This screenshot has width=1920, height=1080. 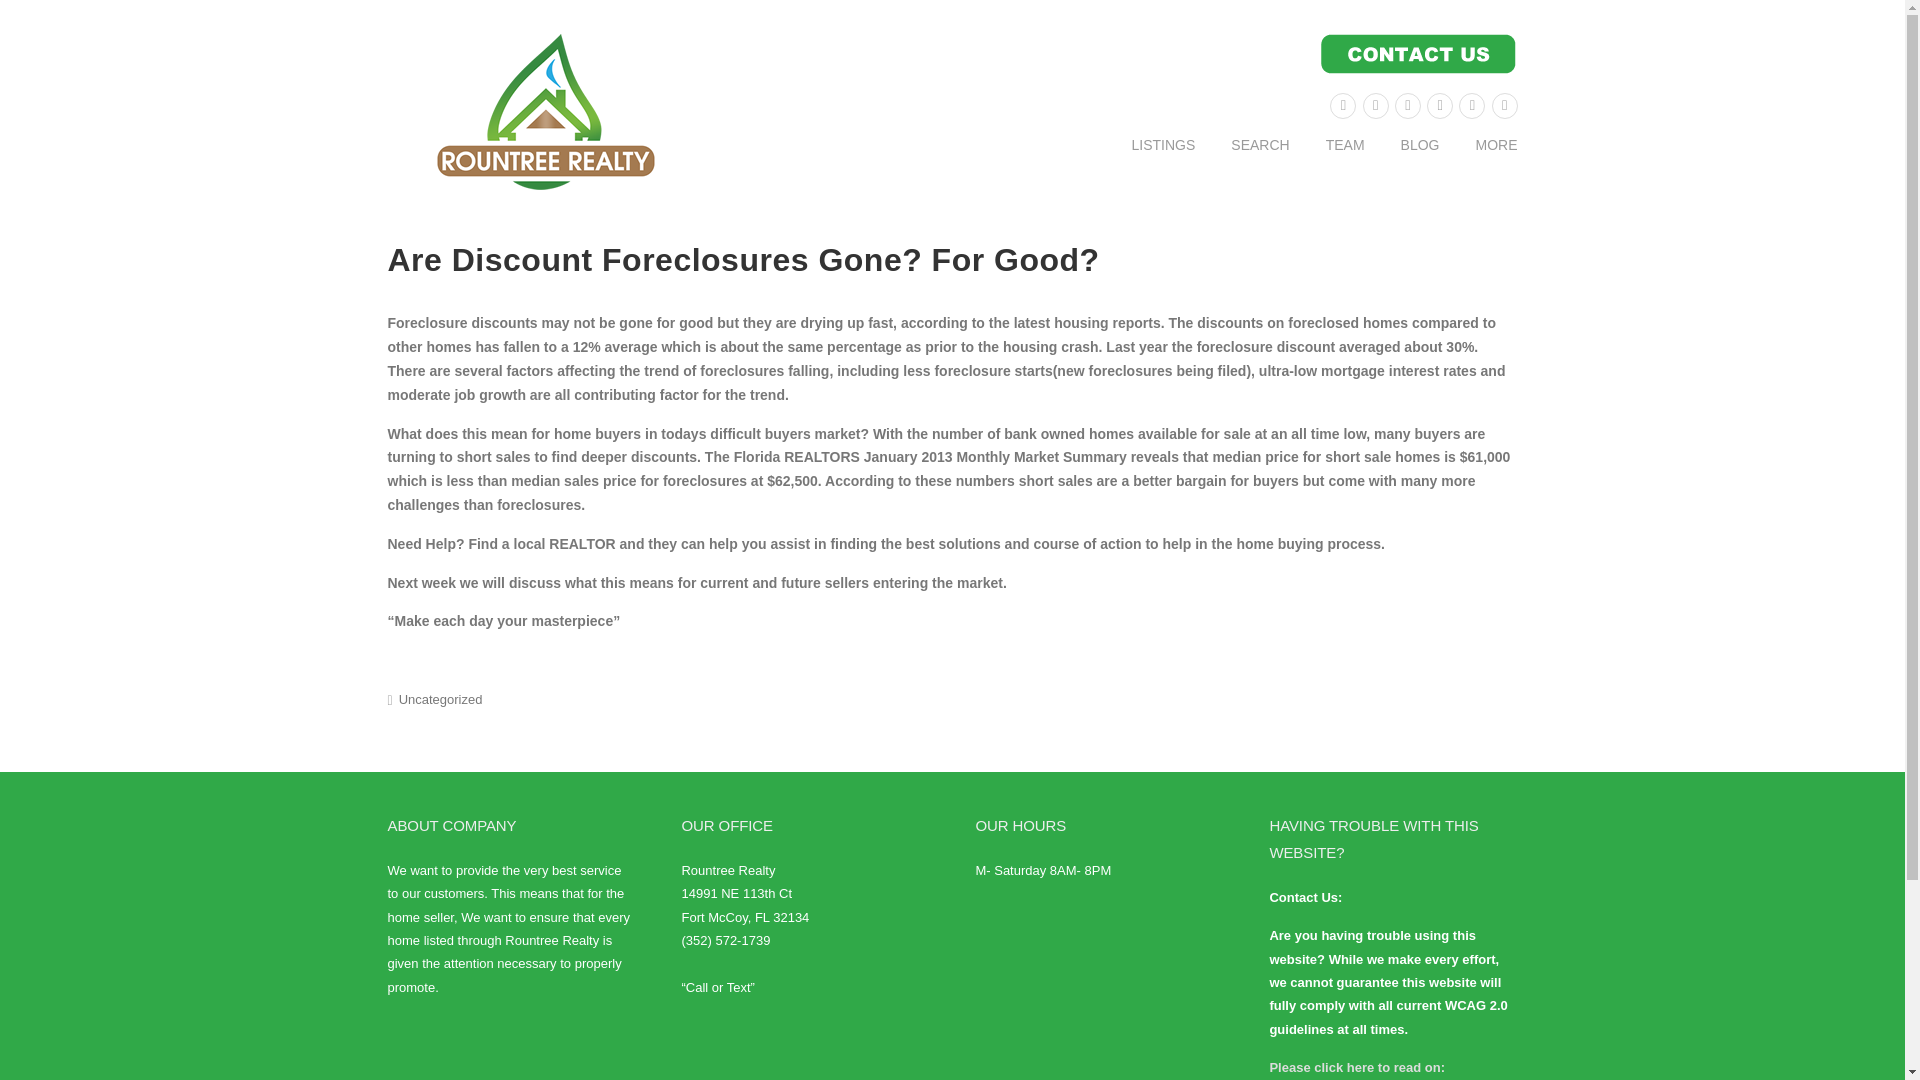 What do you see at coordinates (1376, 106) in the screenshot?
I see `Facebook` at bounding box center [1376, 106].